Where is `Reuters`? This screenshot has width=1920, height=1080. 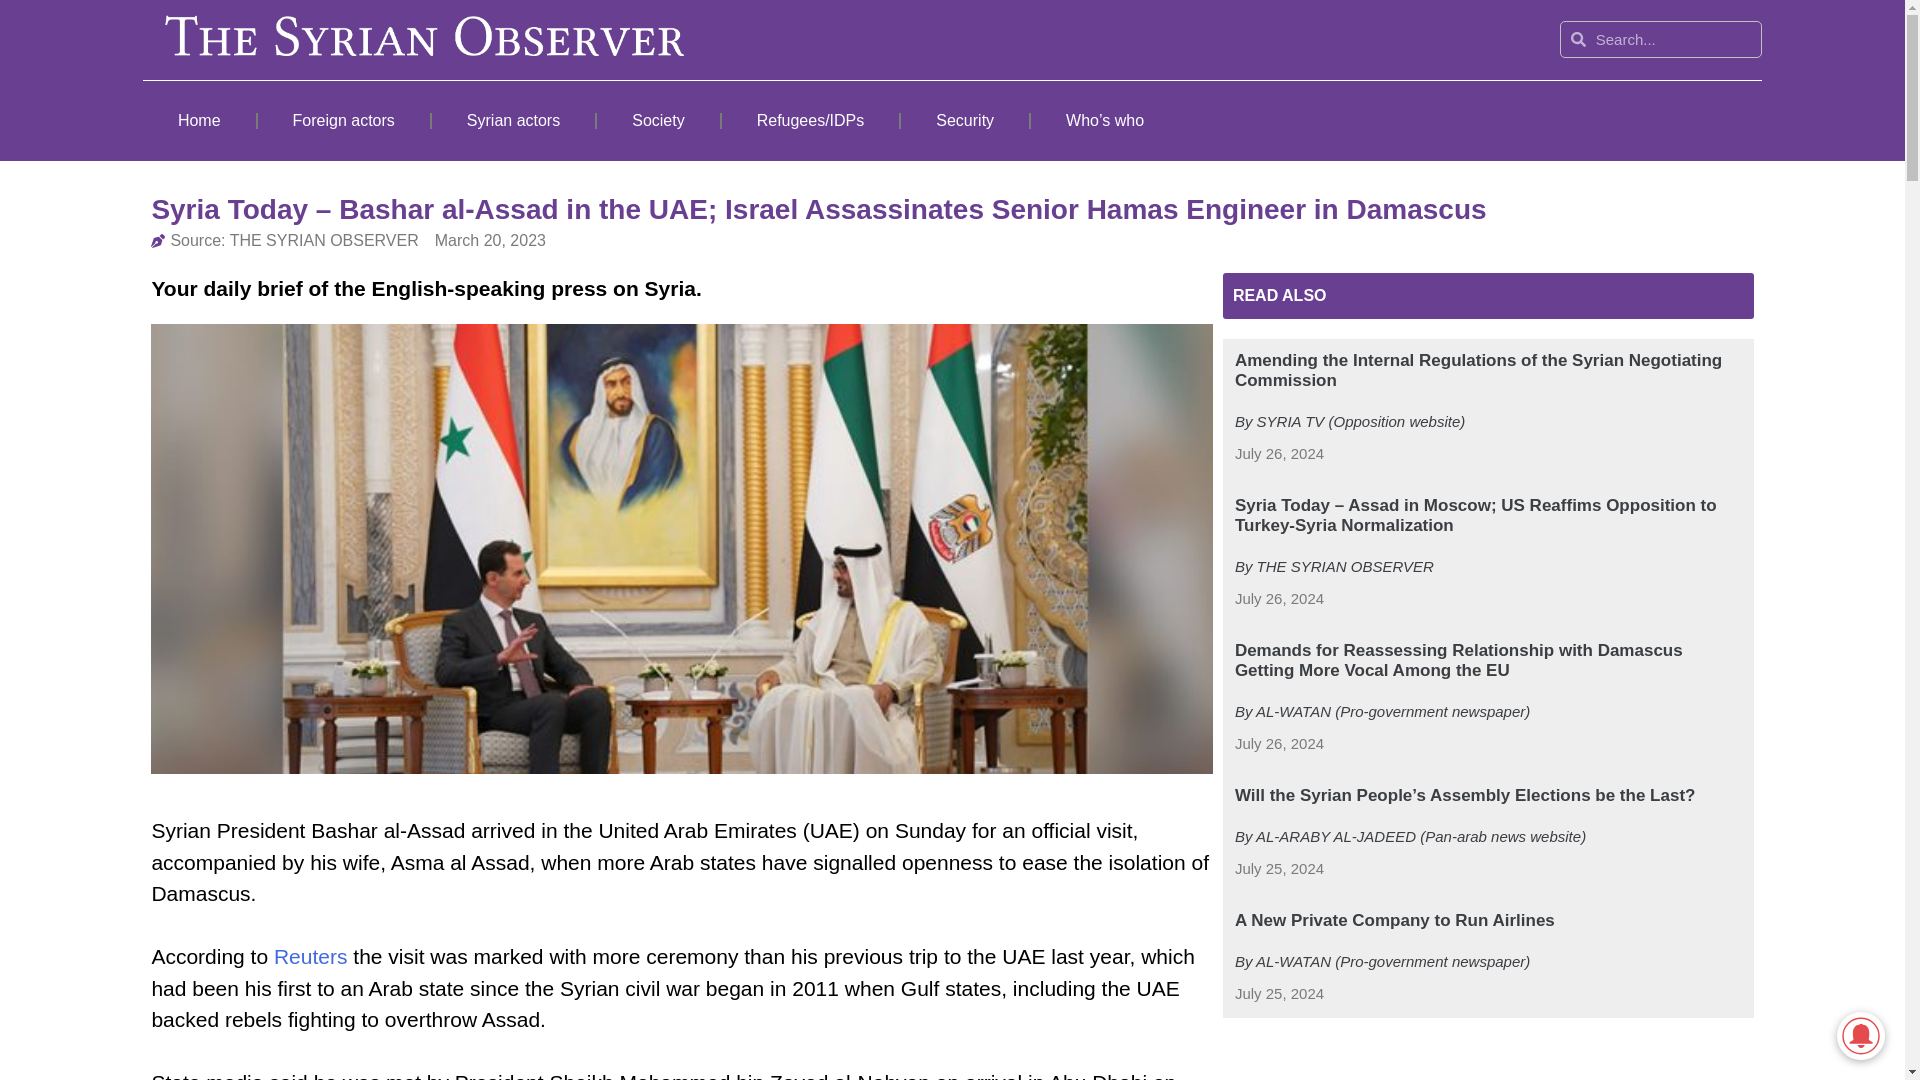
Reuters is located at coordinates (308, 956).